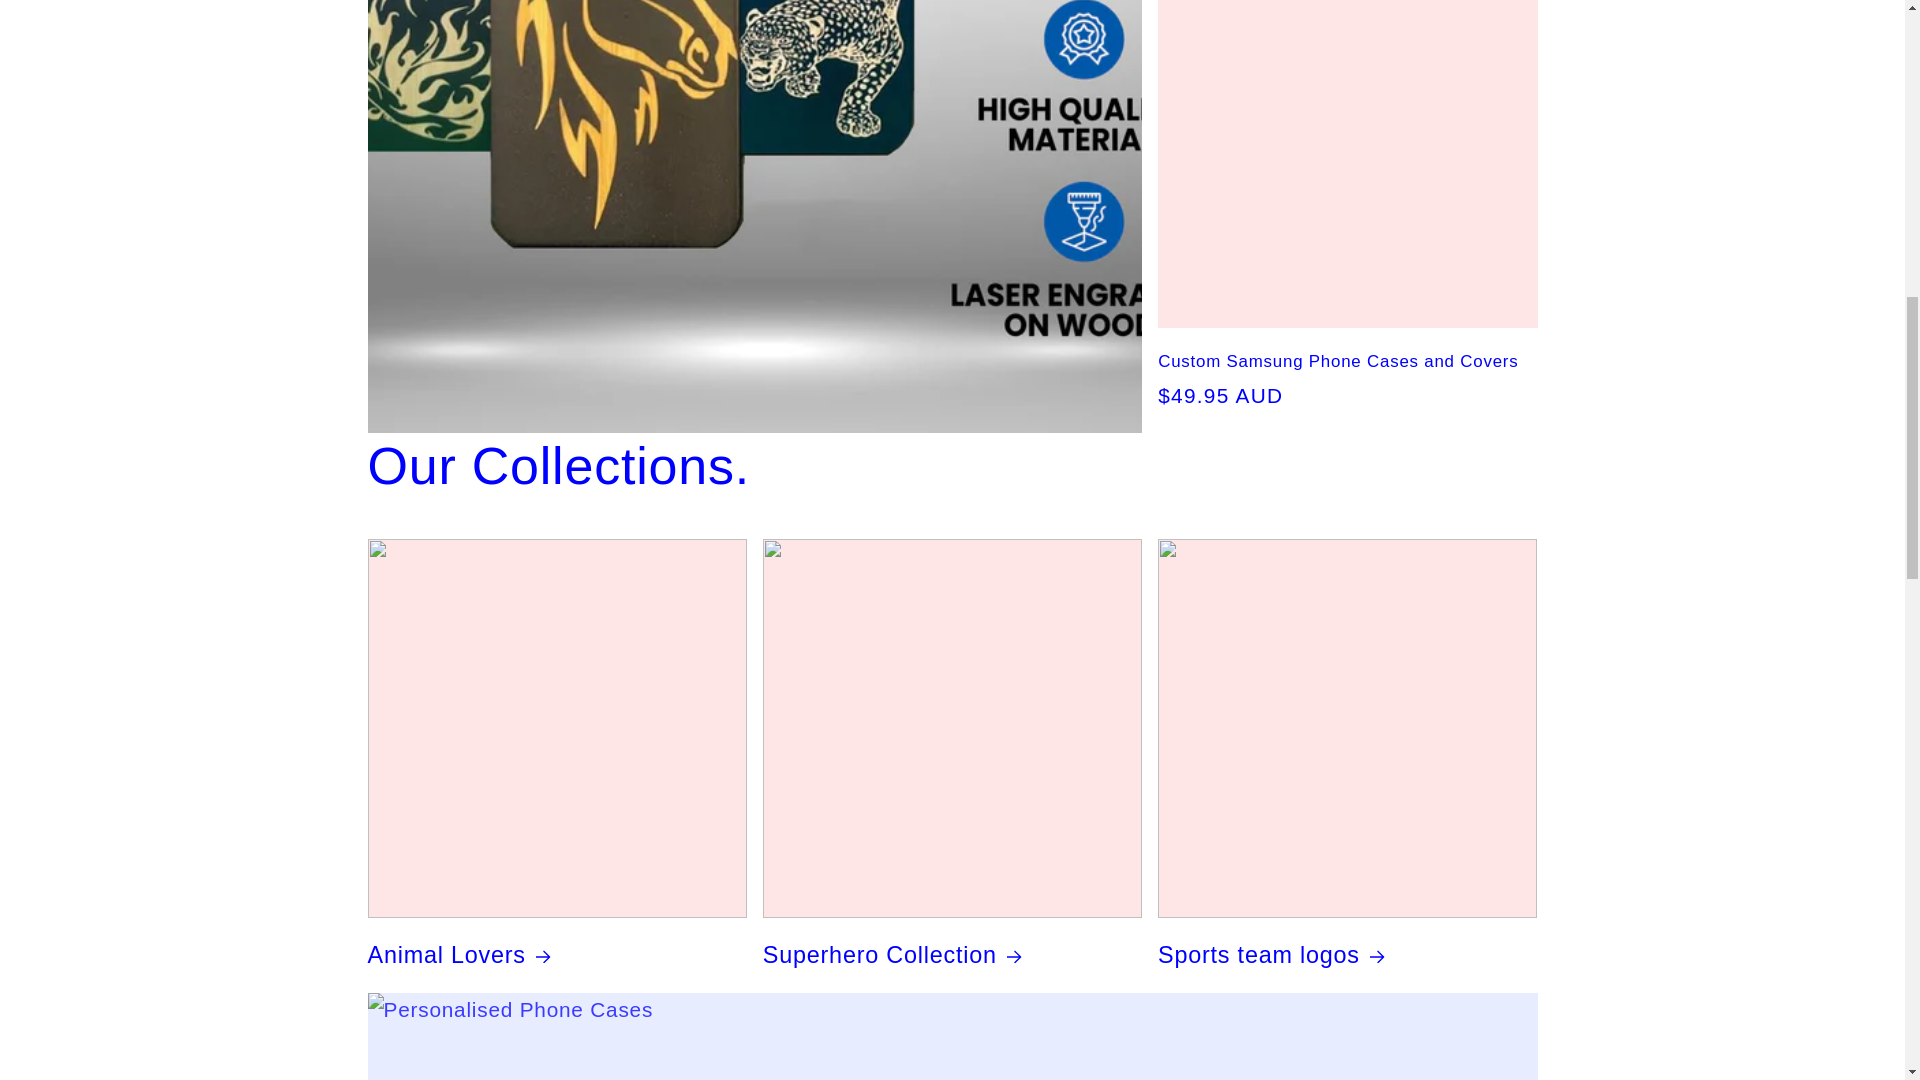 Image resolution: width=1920 pixels, height=1080 pixels. Describe the element at coordinates (557, 954) in the screenshot. I see `Animal Lovers` at that location.